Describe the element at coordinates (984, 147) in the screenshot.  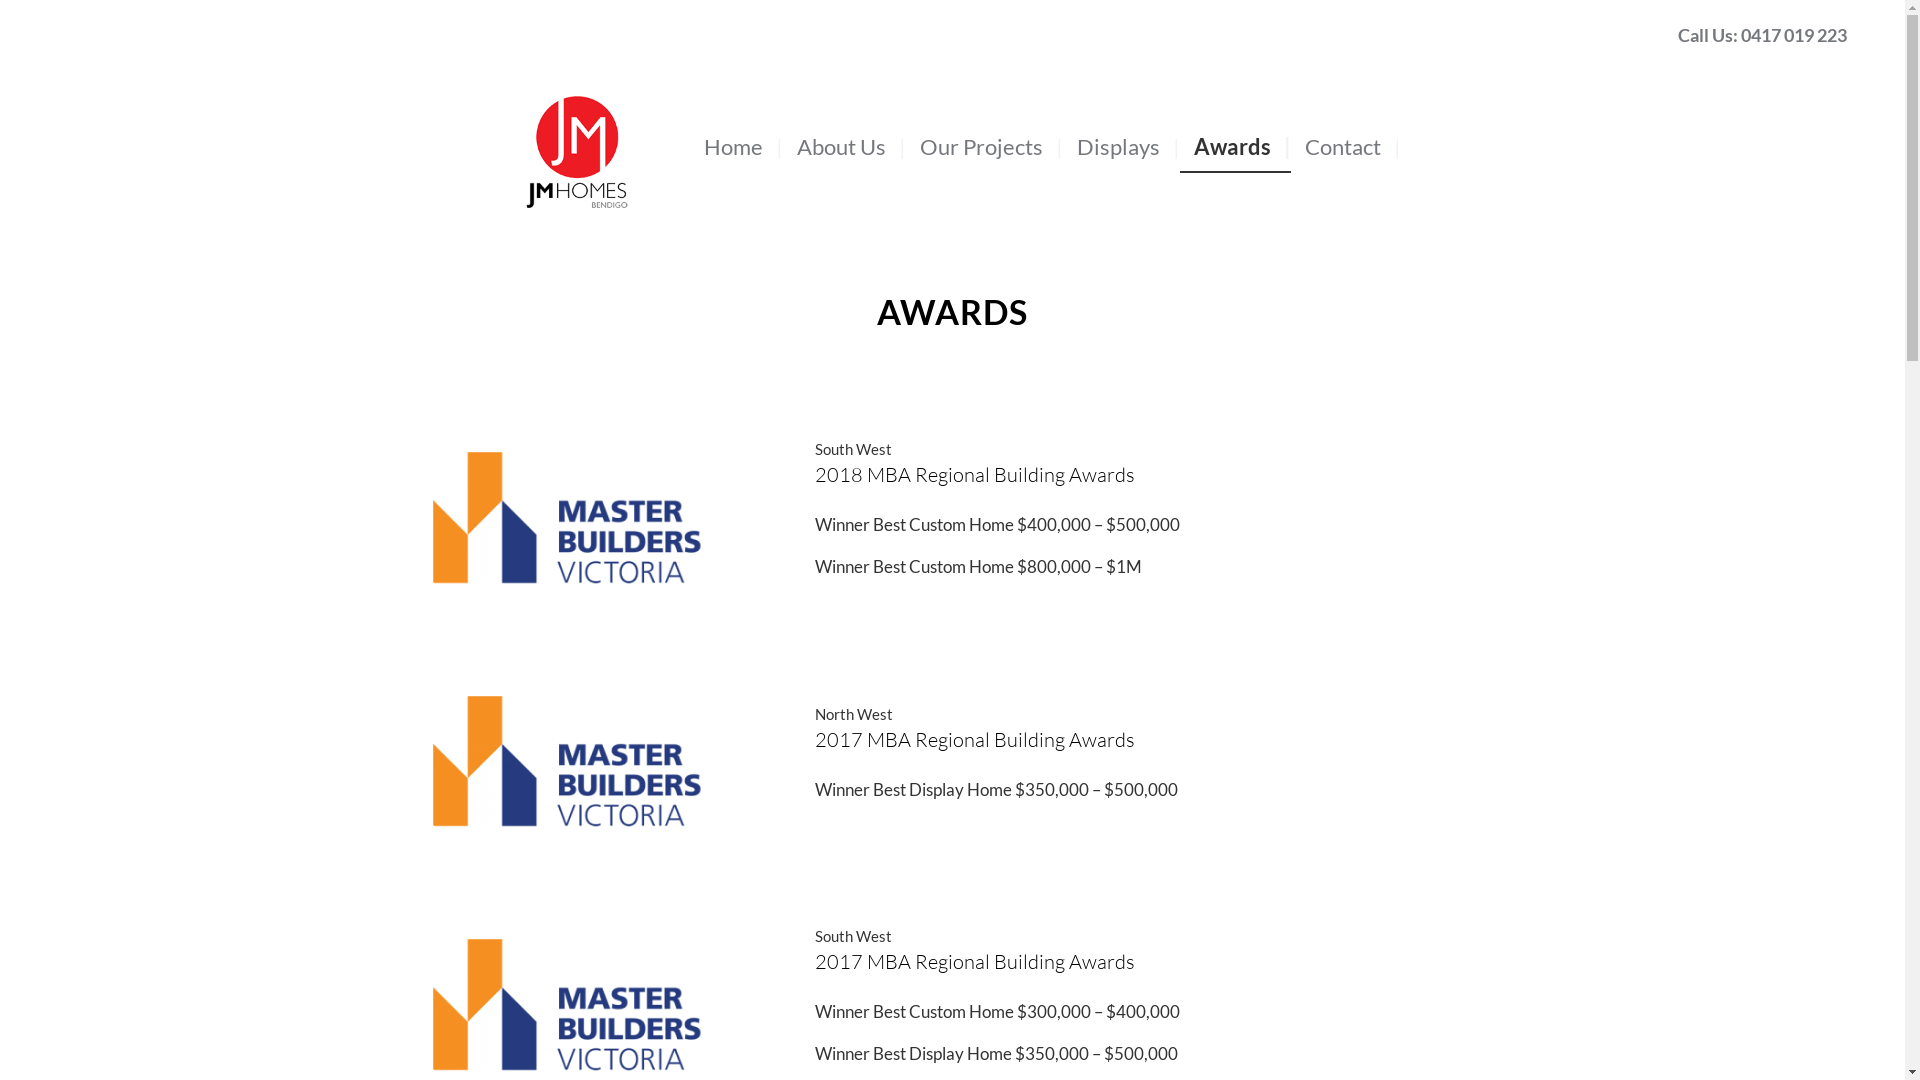
I see `Our Projects` at that location.